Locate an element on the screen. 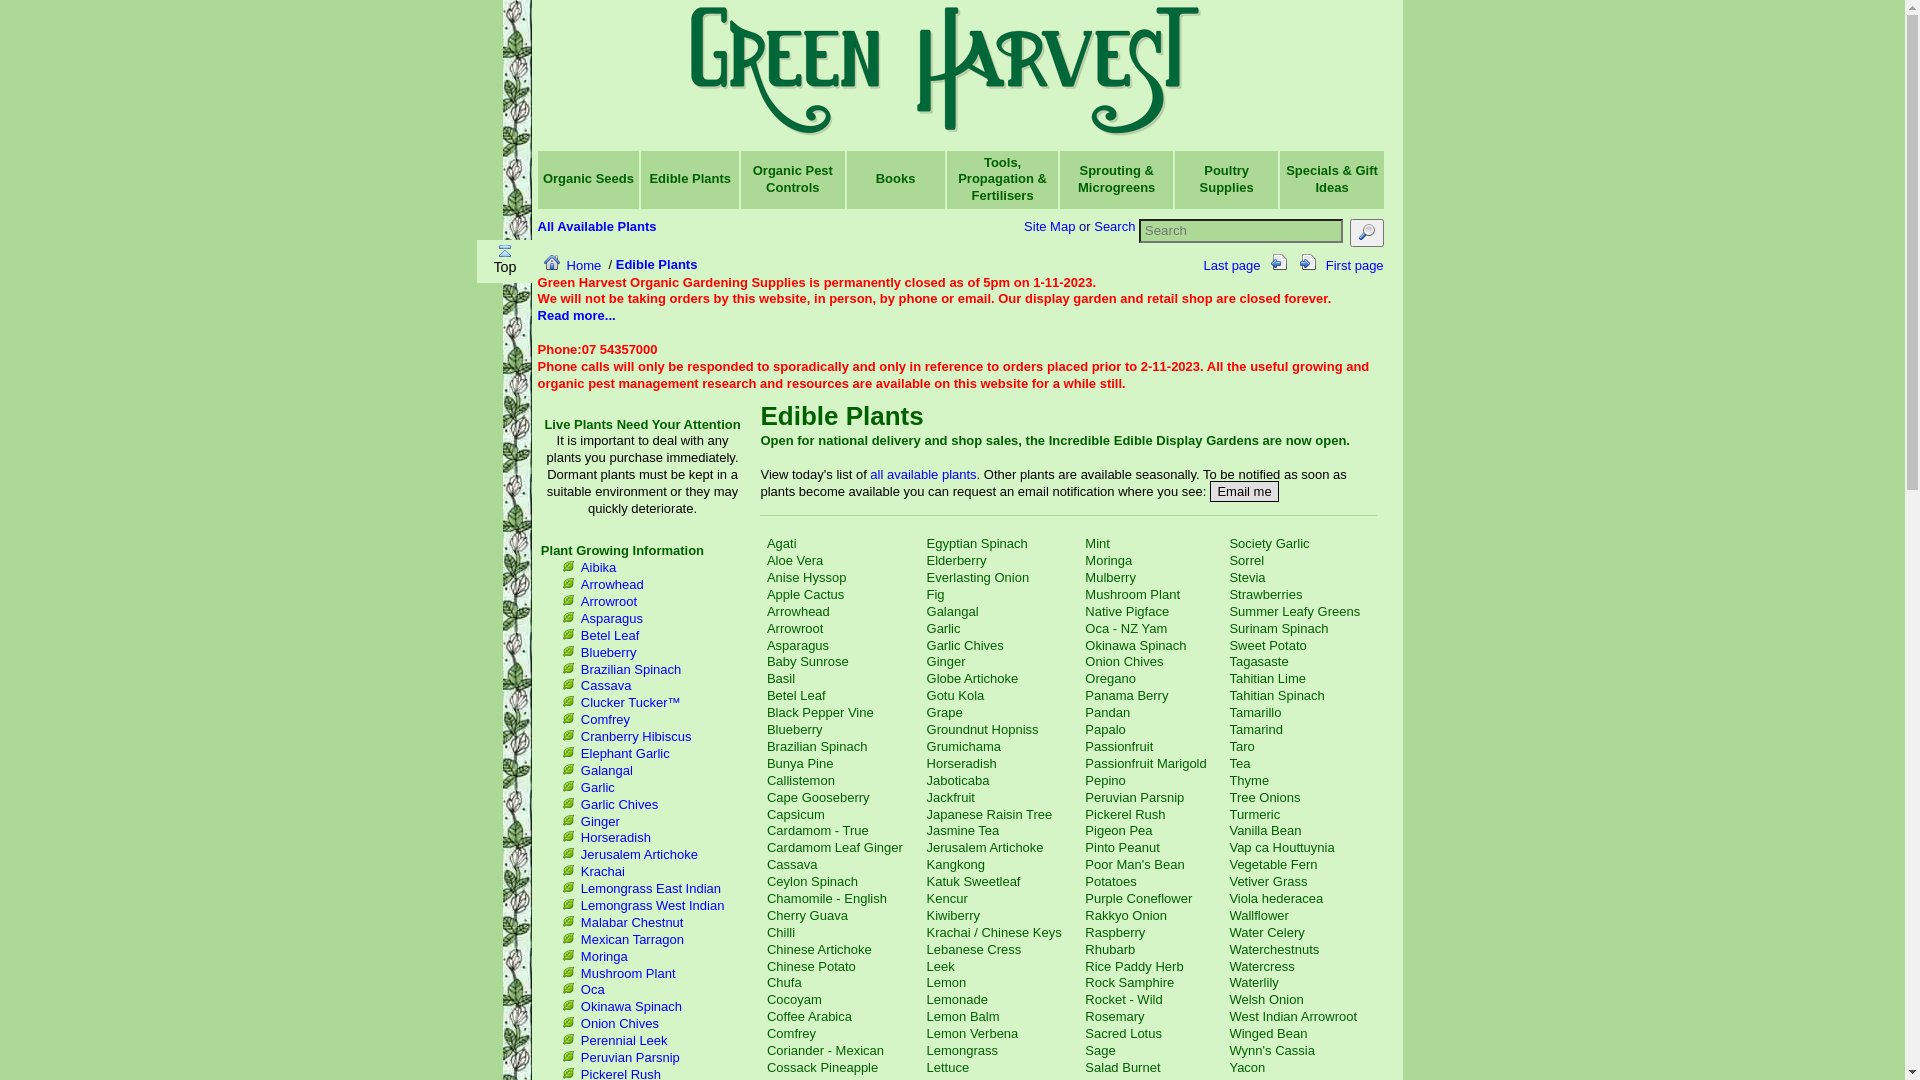 The width and height of the screenshot is (1920, 1080). Okinawa Spinach is located at coordinates (1136, 646).